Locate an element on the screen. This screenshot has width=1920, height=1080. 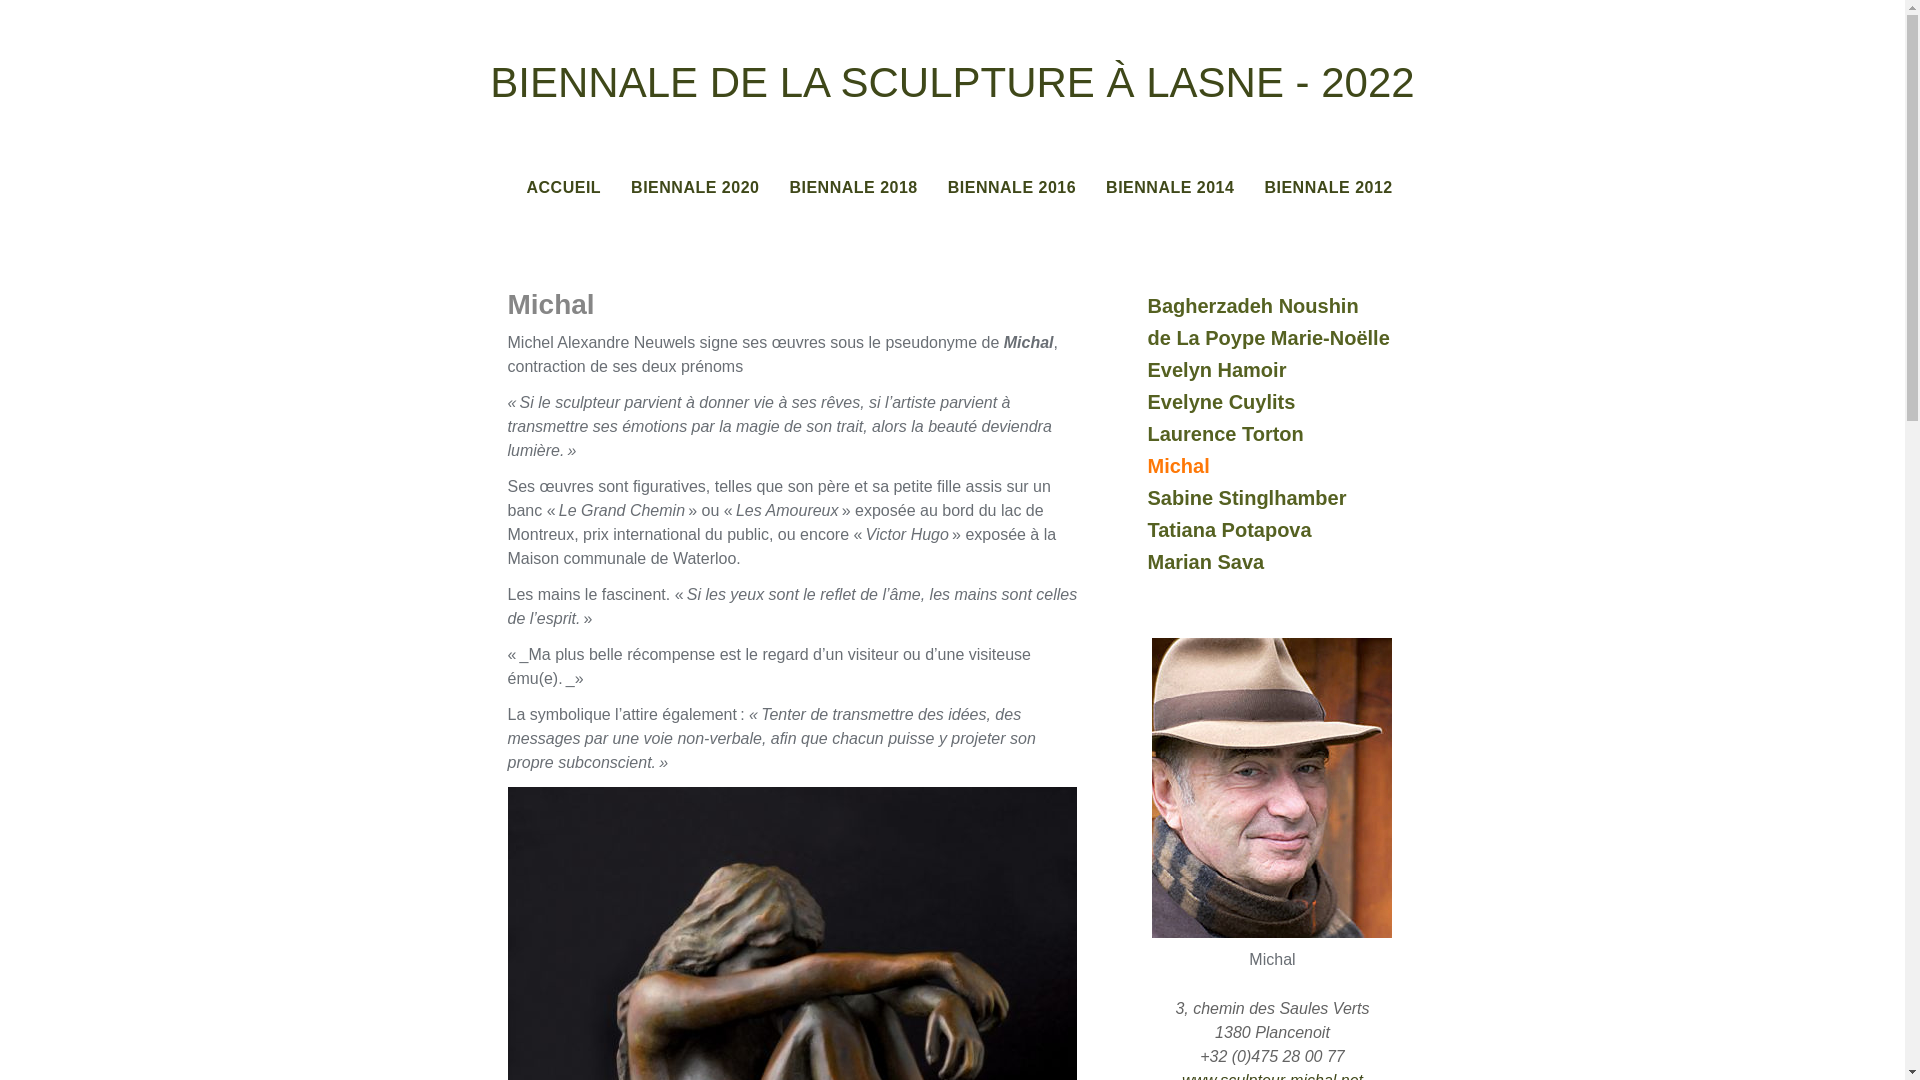
BIENNALE 2012 is located at coordinates (1328, 188).